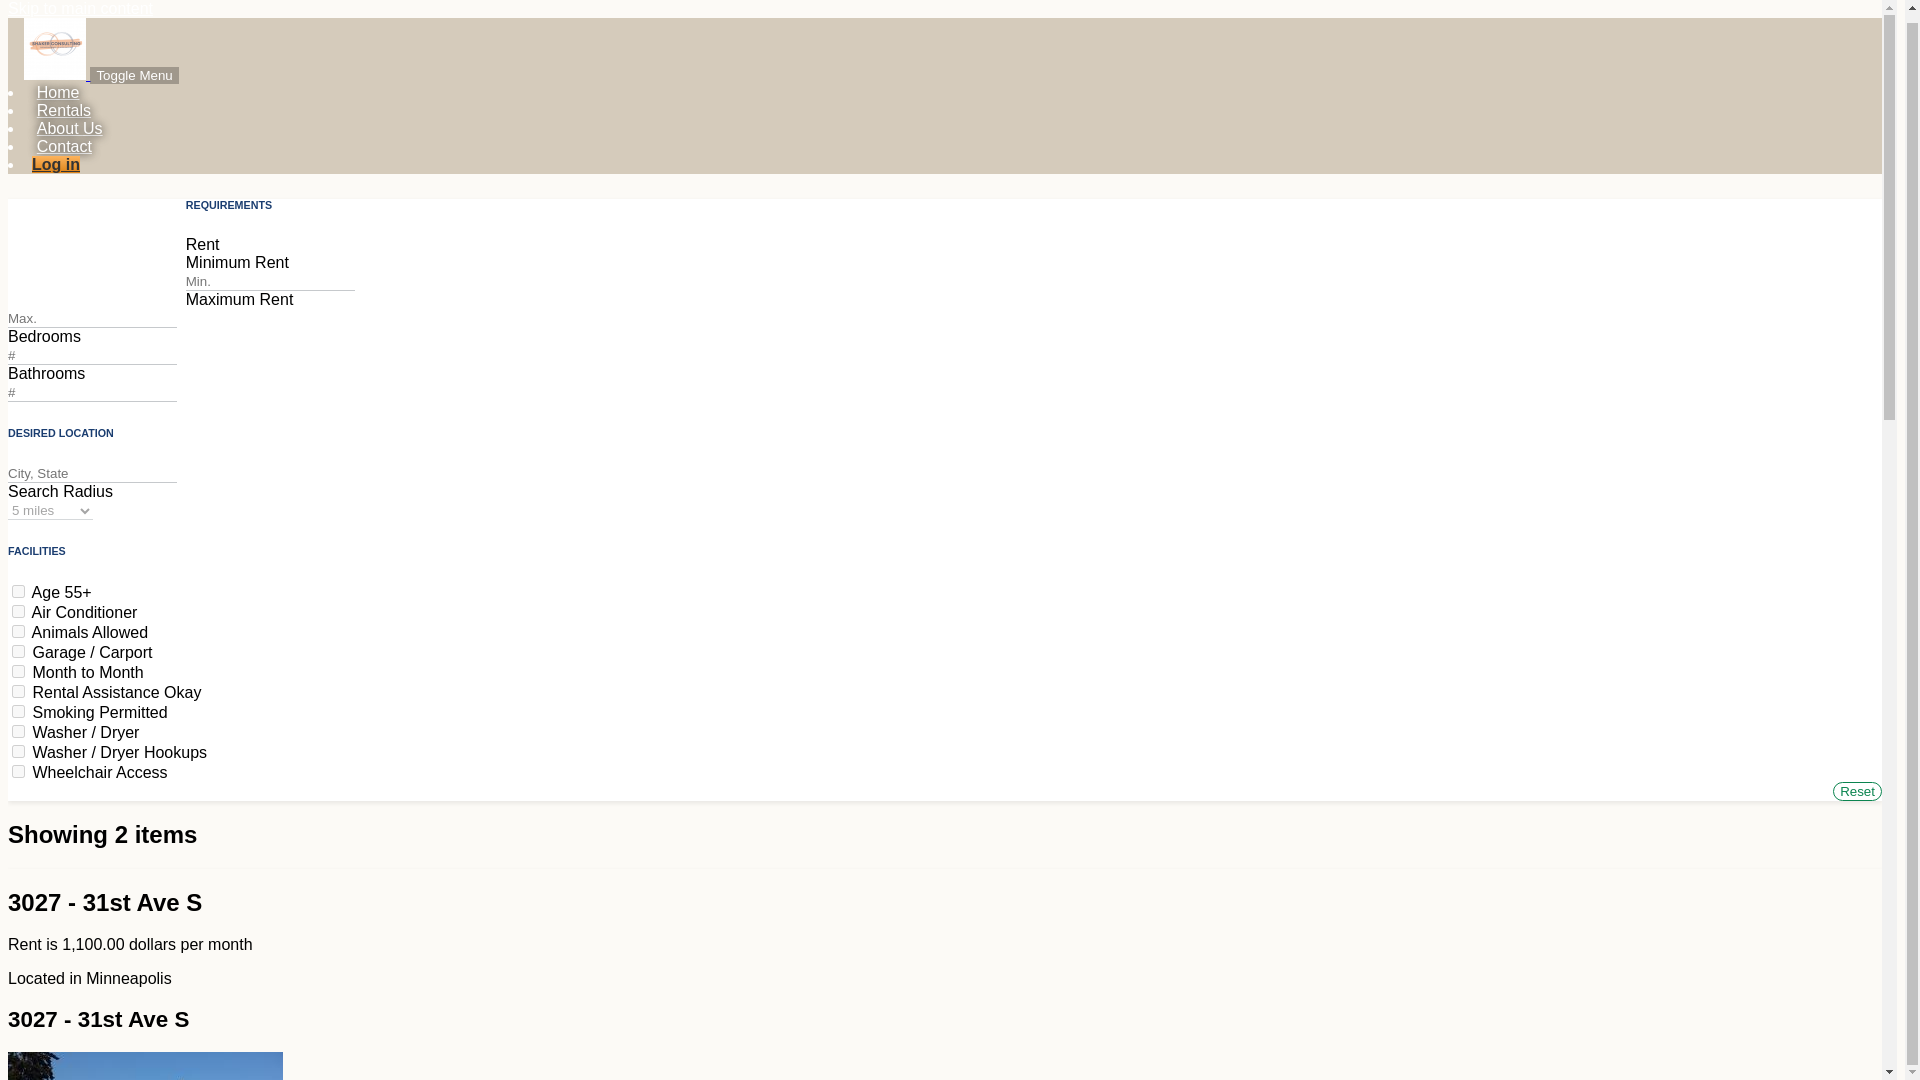  I want to click on 1 Bedroom 2, so click(104, 276).